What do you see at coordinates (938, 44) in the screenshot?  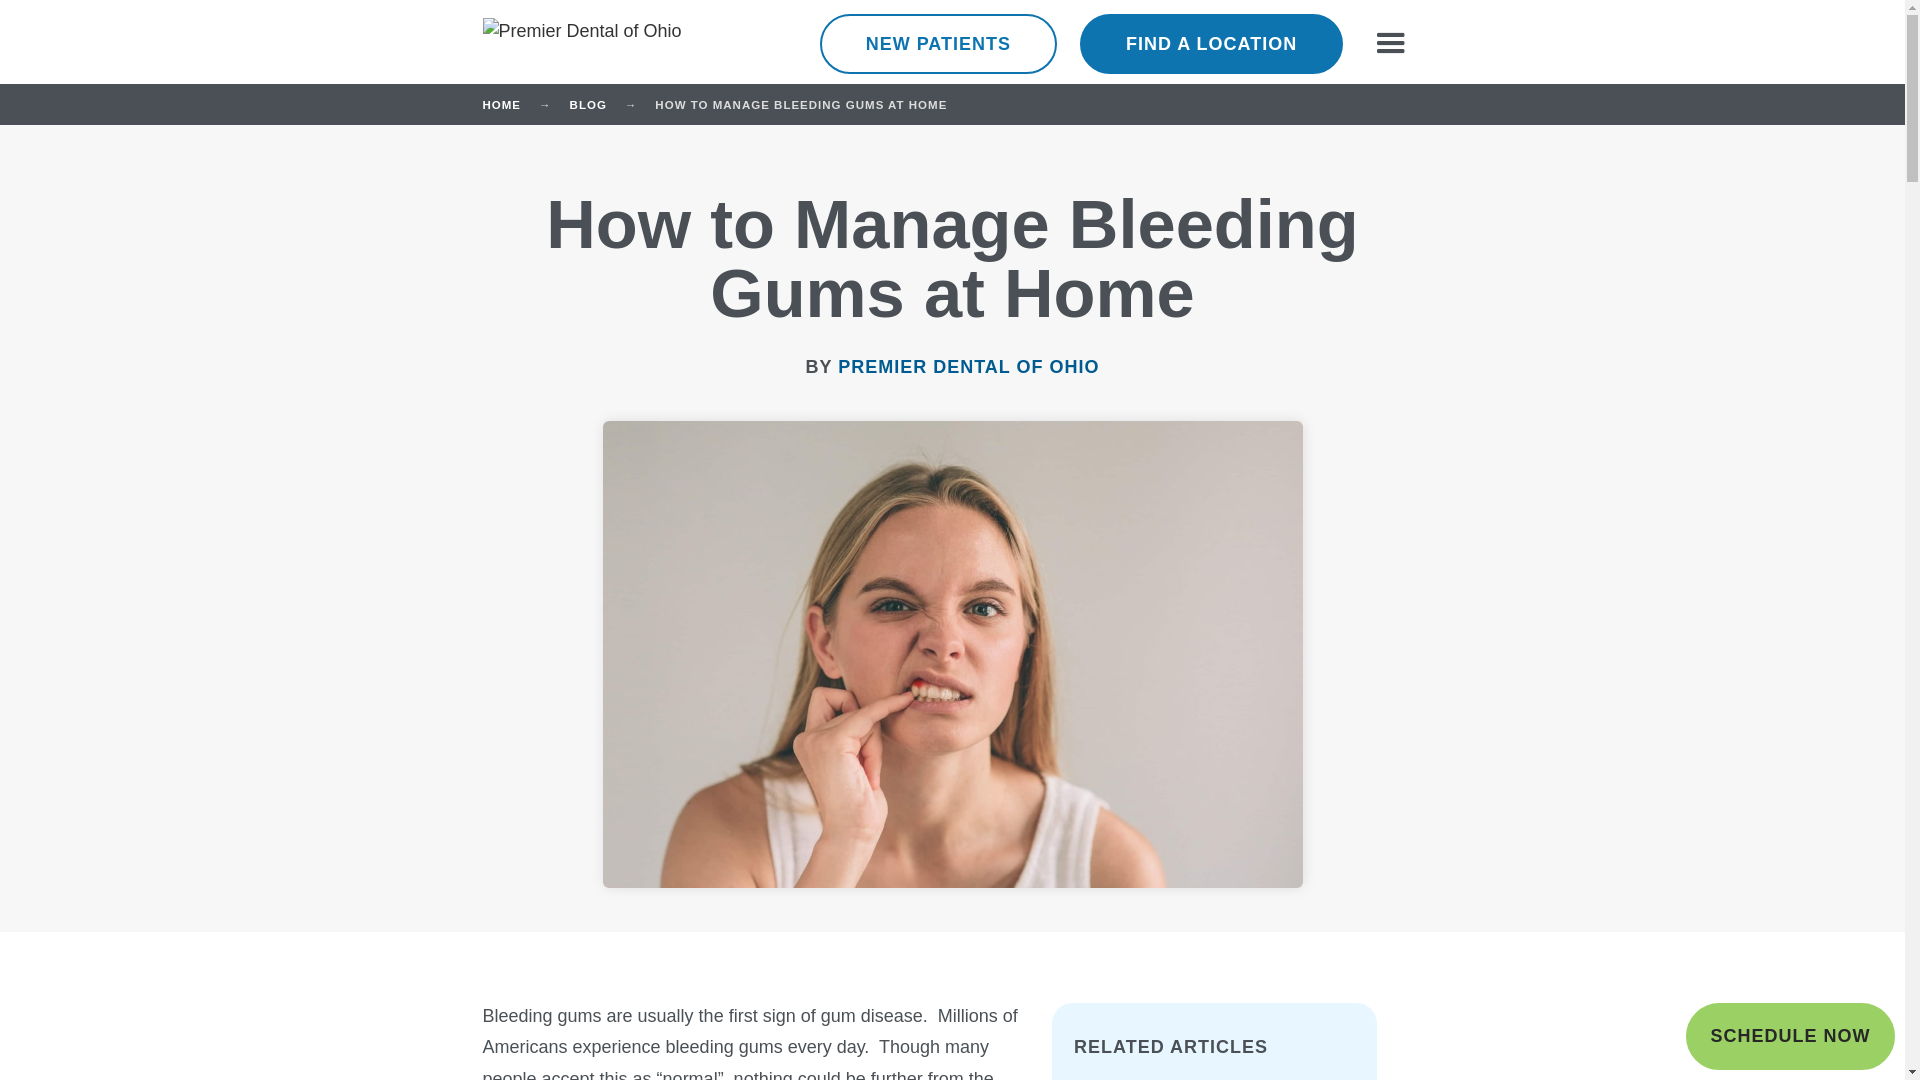 I see `NEW PATIENTS` at bounding box center [938, 44].